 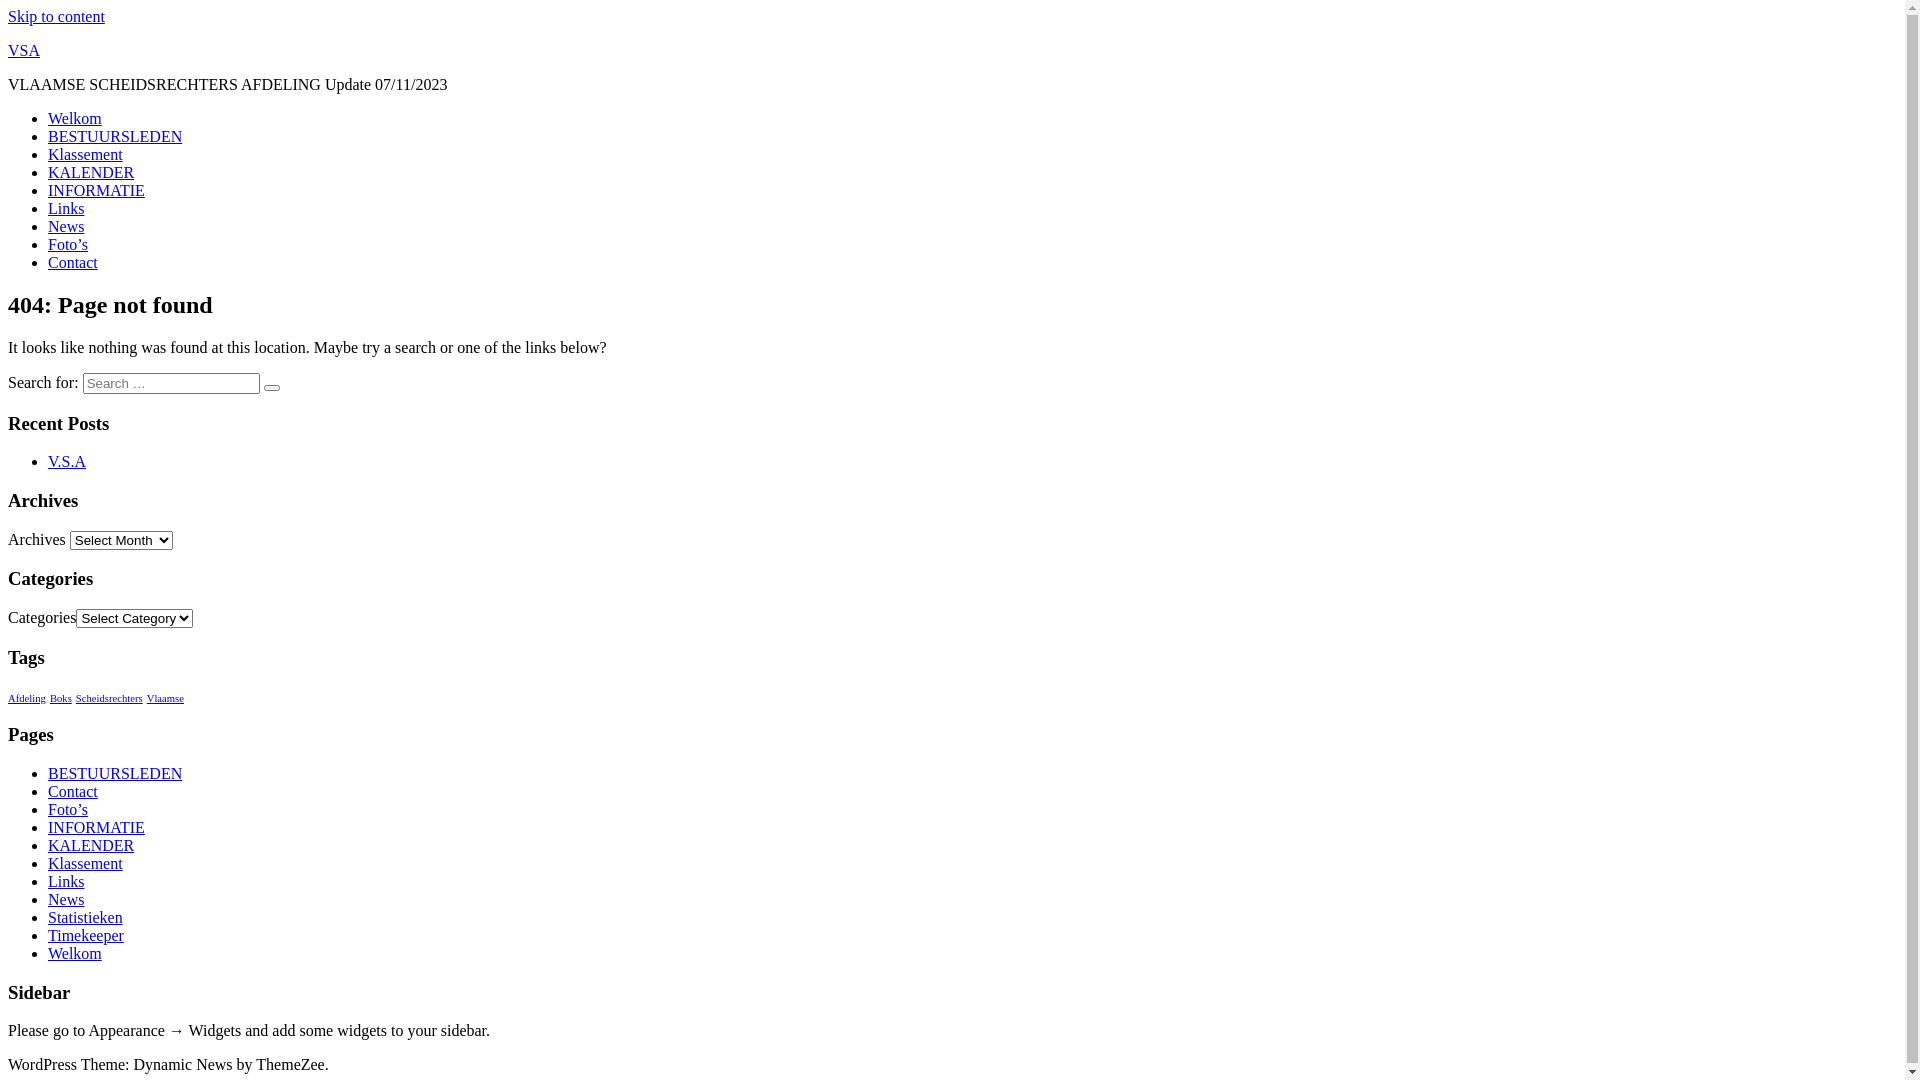 I want to click on Links, so click(x=66, y=208).